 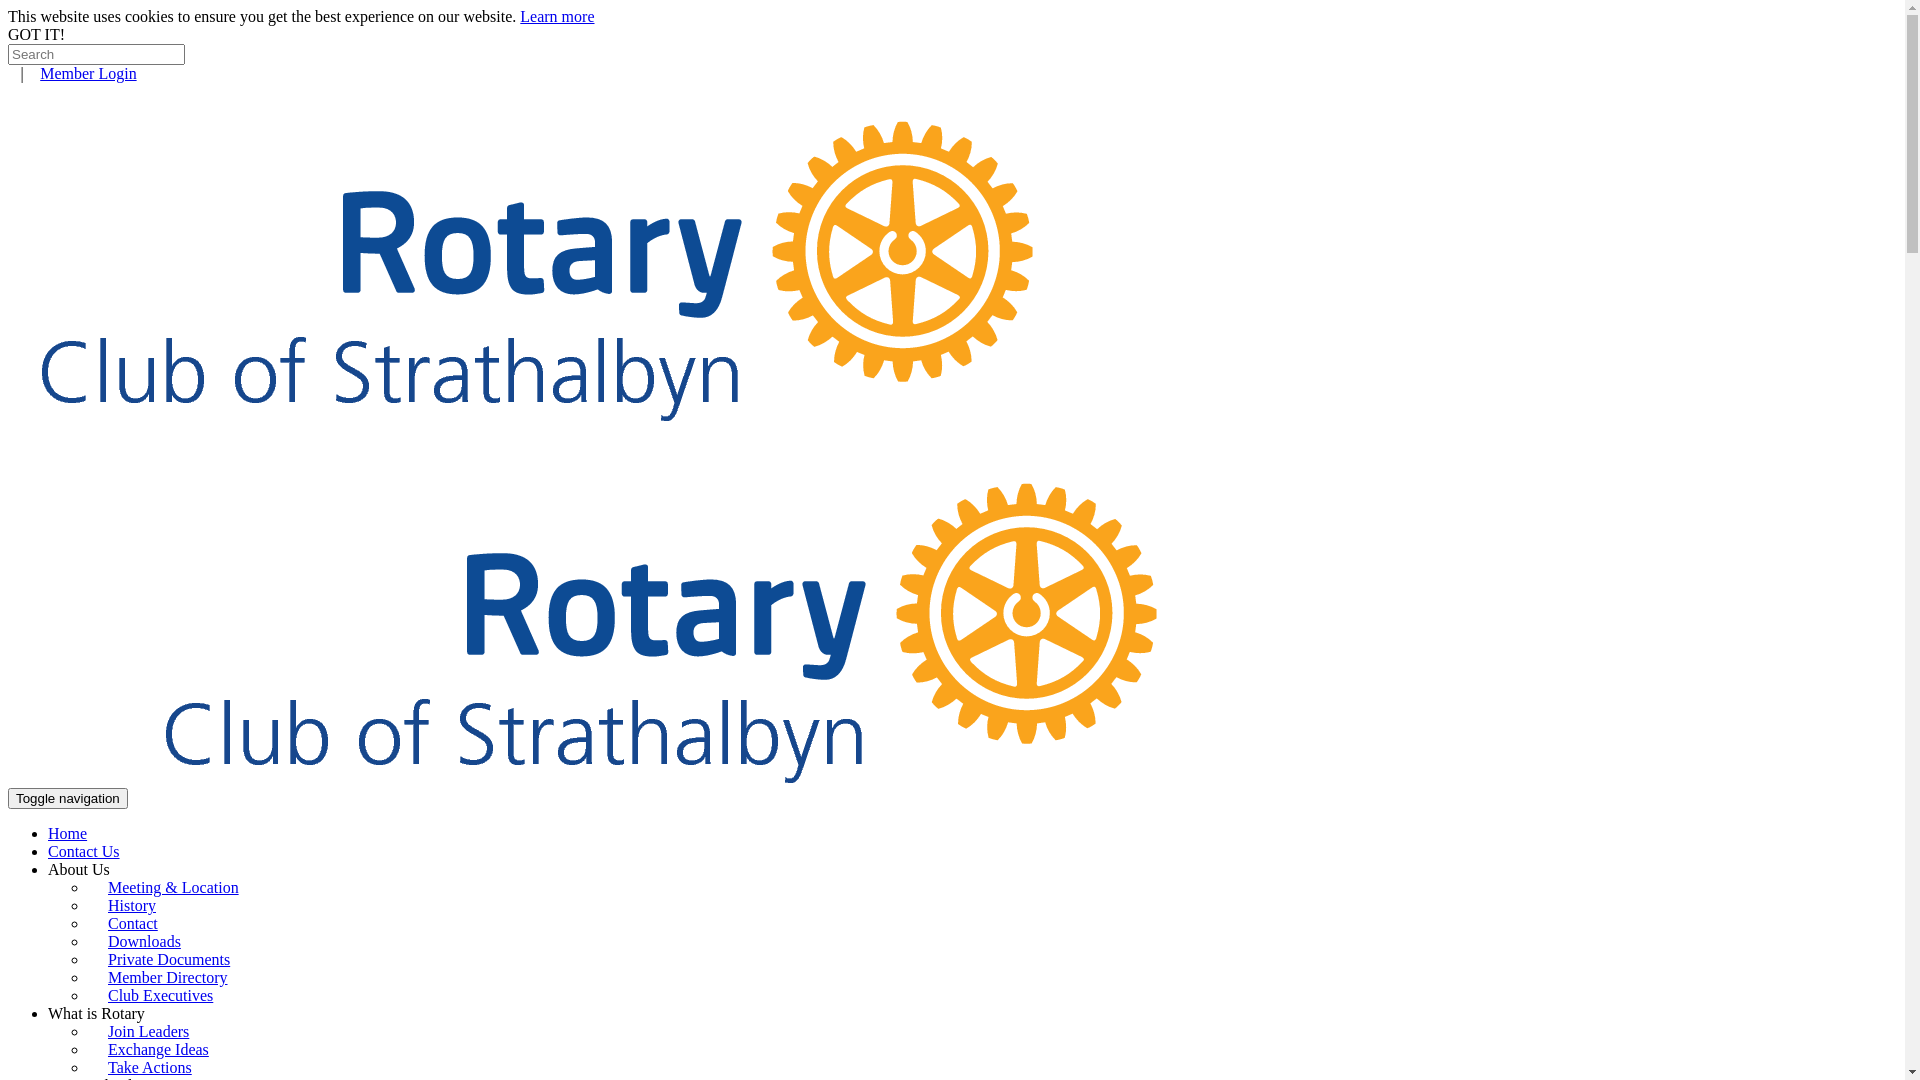 I want to click on History, so click(x=132, y=905).